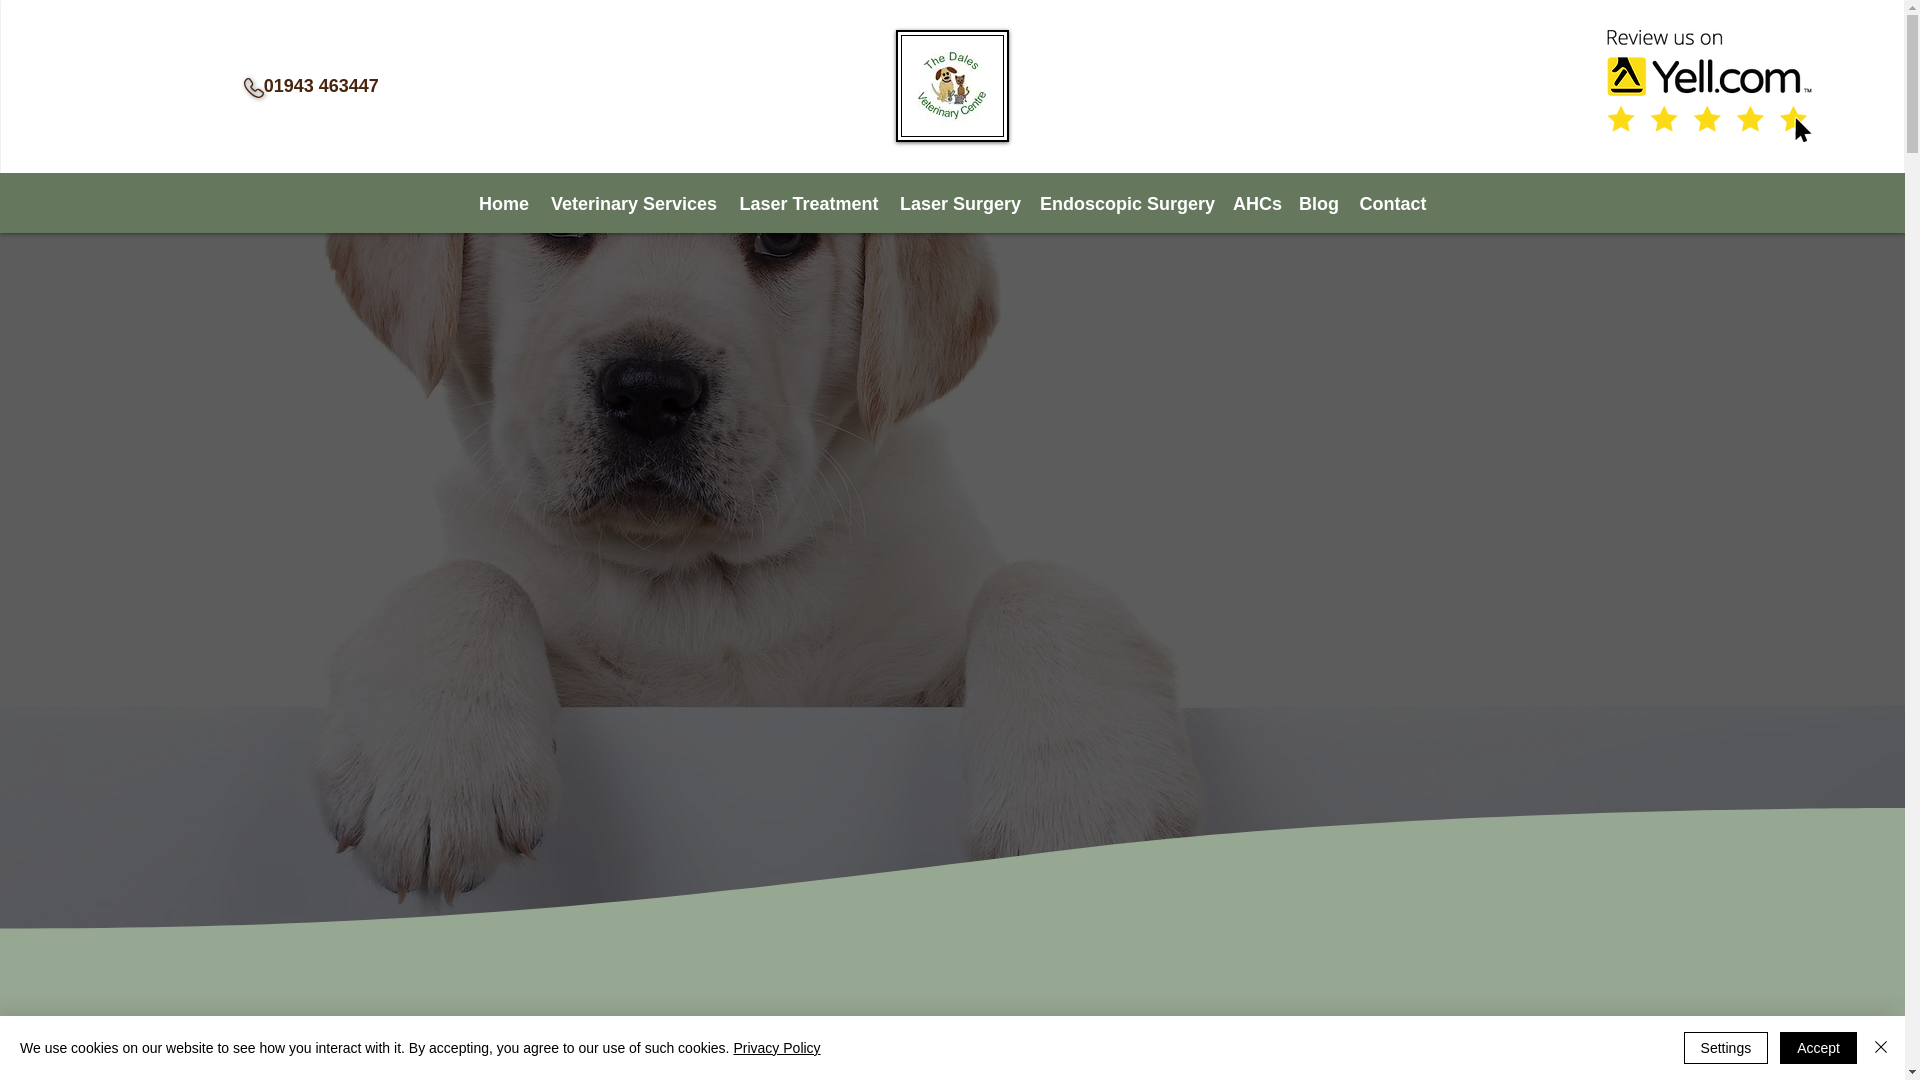 This screenshot has width=1920, height=1080. Describe the element at coordinates (960, 202) in the screenshot. I see `Laser Surgery` at that location.